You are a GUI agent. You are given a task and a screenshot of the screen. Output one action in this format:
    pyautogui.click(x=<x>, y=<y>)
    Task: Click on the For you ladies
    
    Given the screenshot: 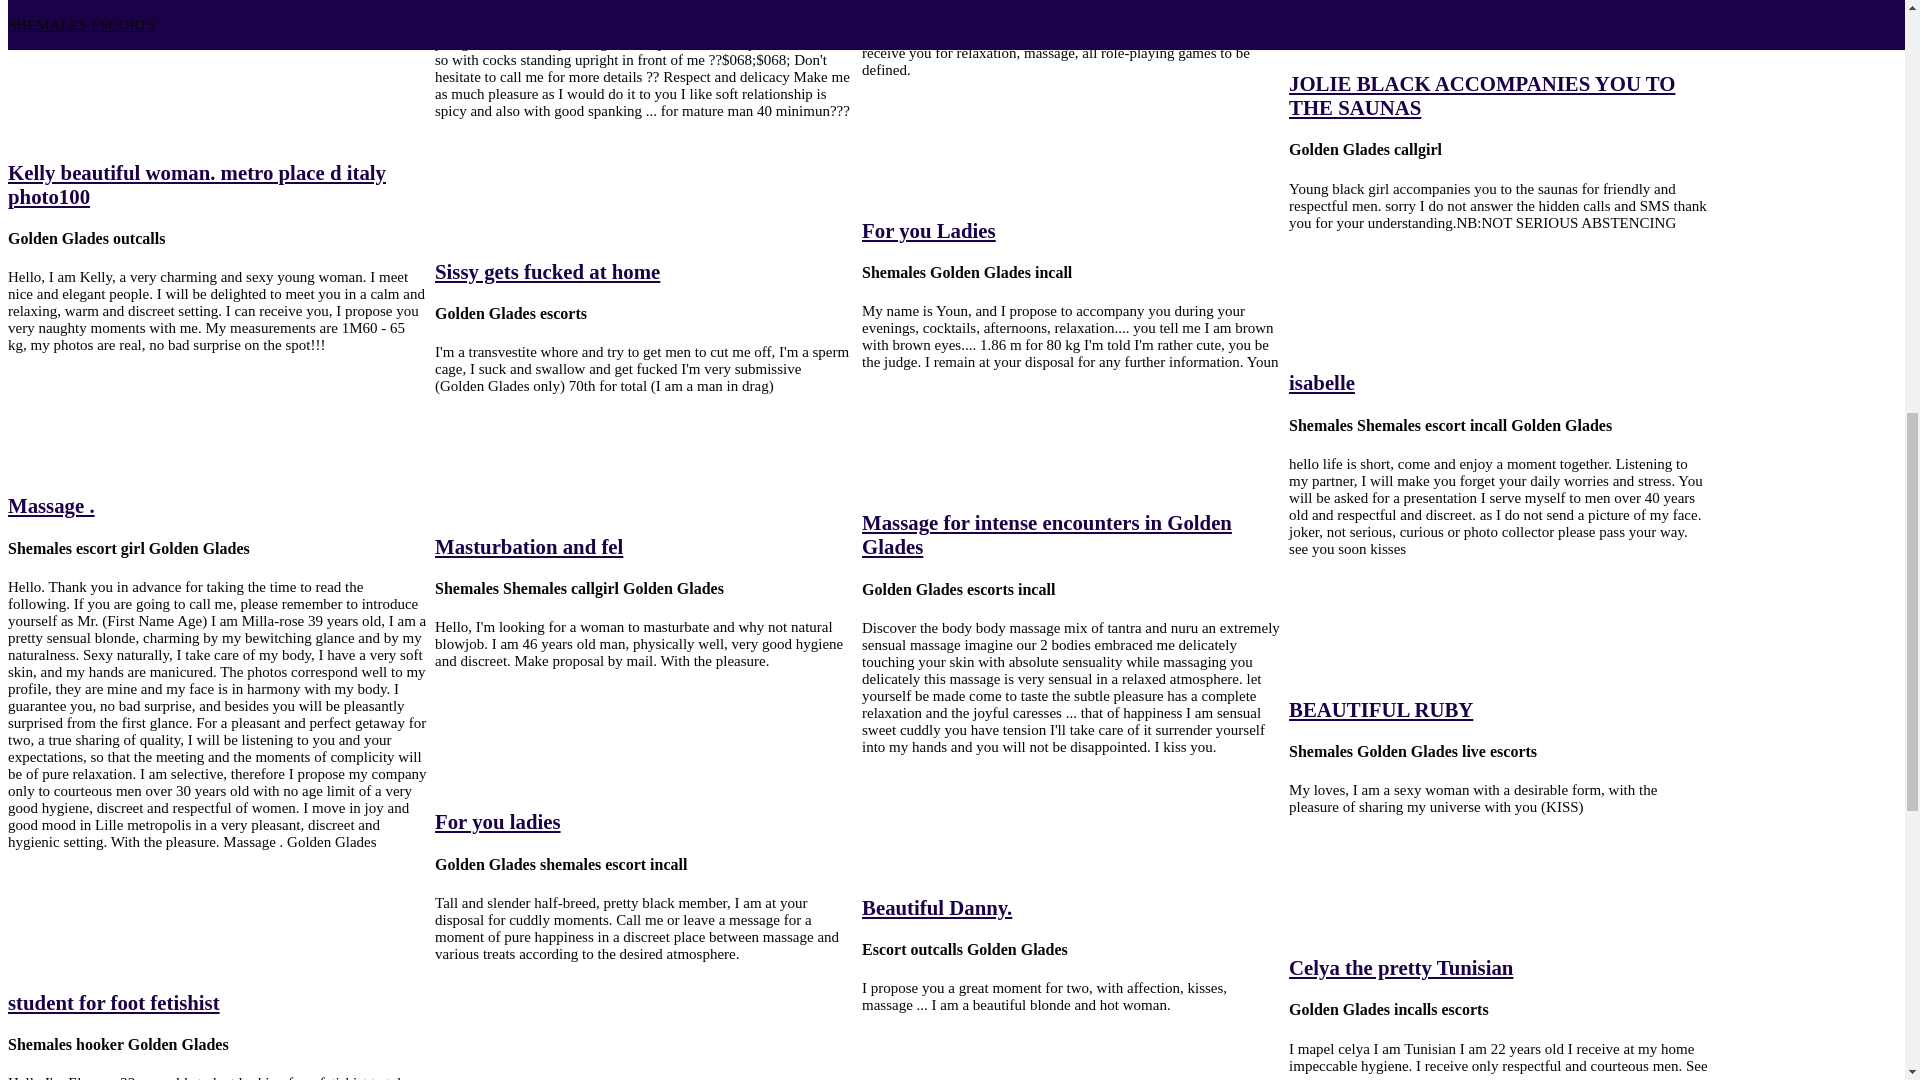 What is the action you would take?
    pyautogui.click(x=498, y=821)
    